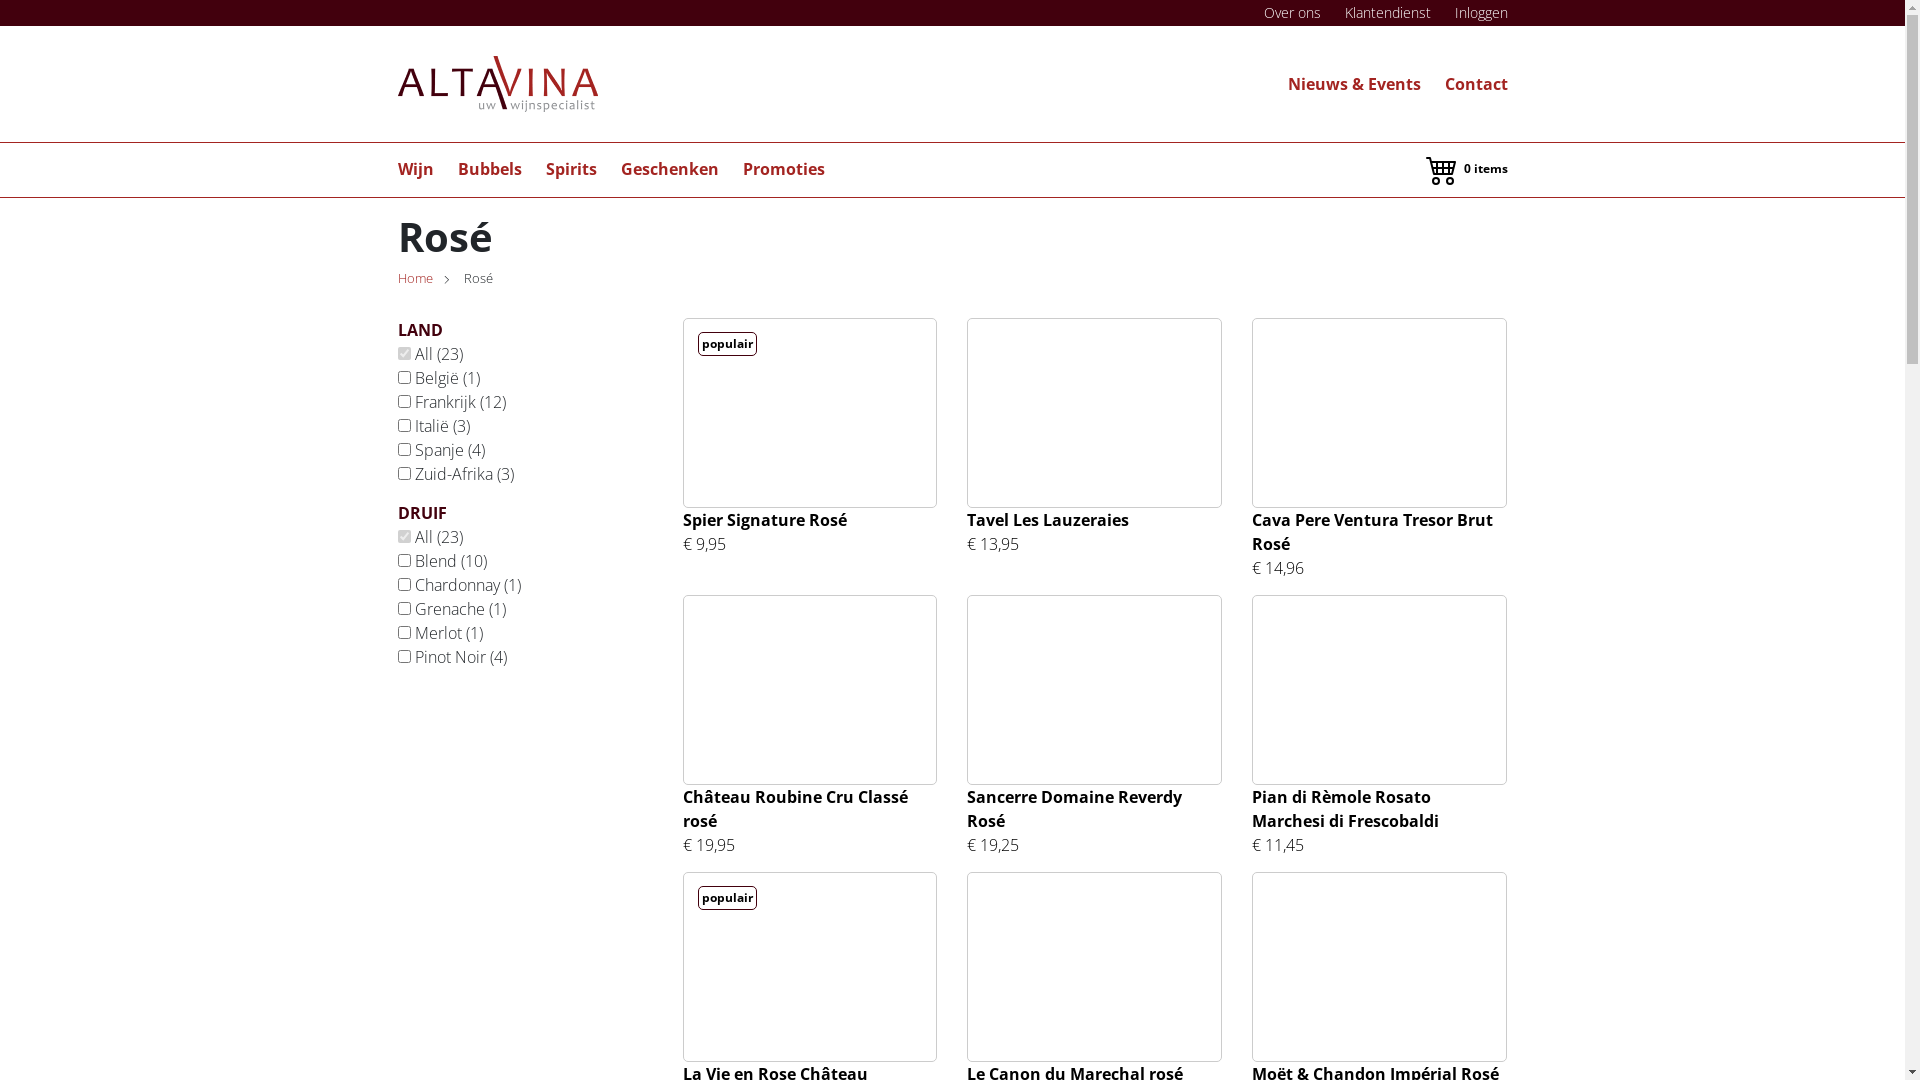 The height and width of the screenshot is (1080, 1920). Describe the element at coordinates (783, 178) in the screenshot. I see `Promoties` at that location.